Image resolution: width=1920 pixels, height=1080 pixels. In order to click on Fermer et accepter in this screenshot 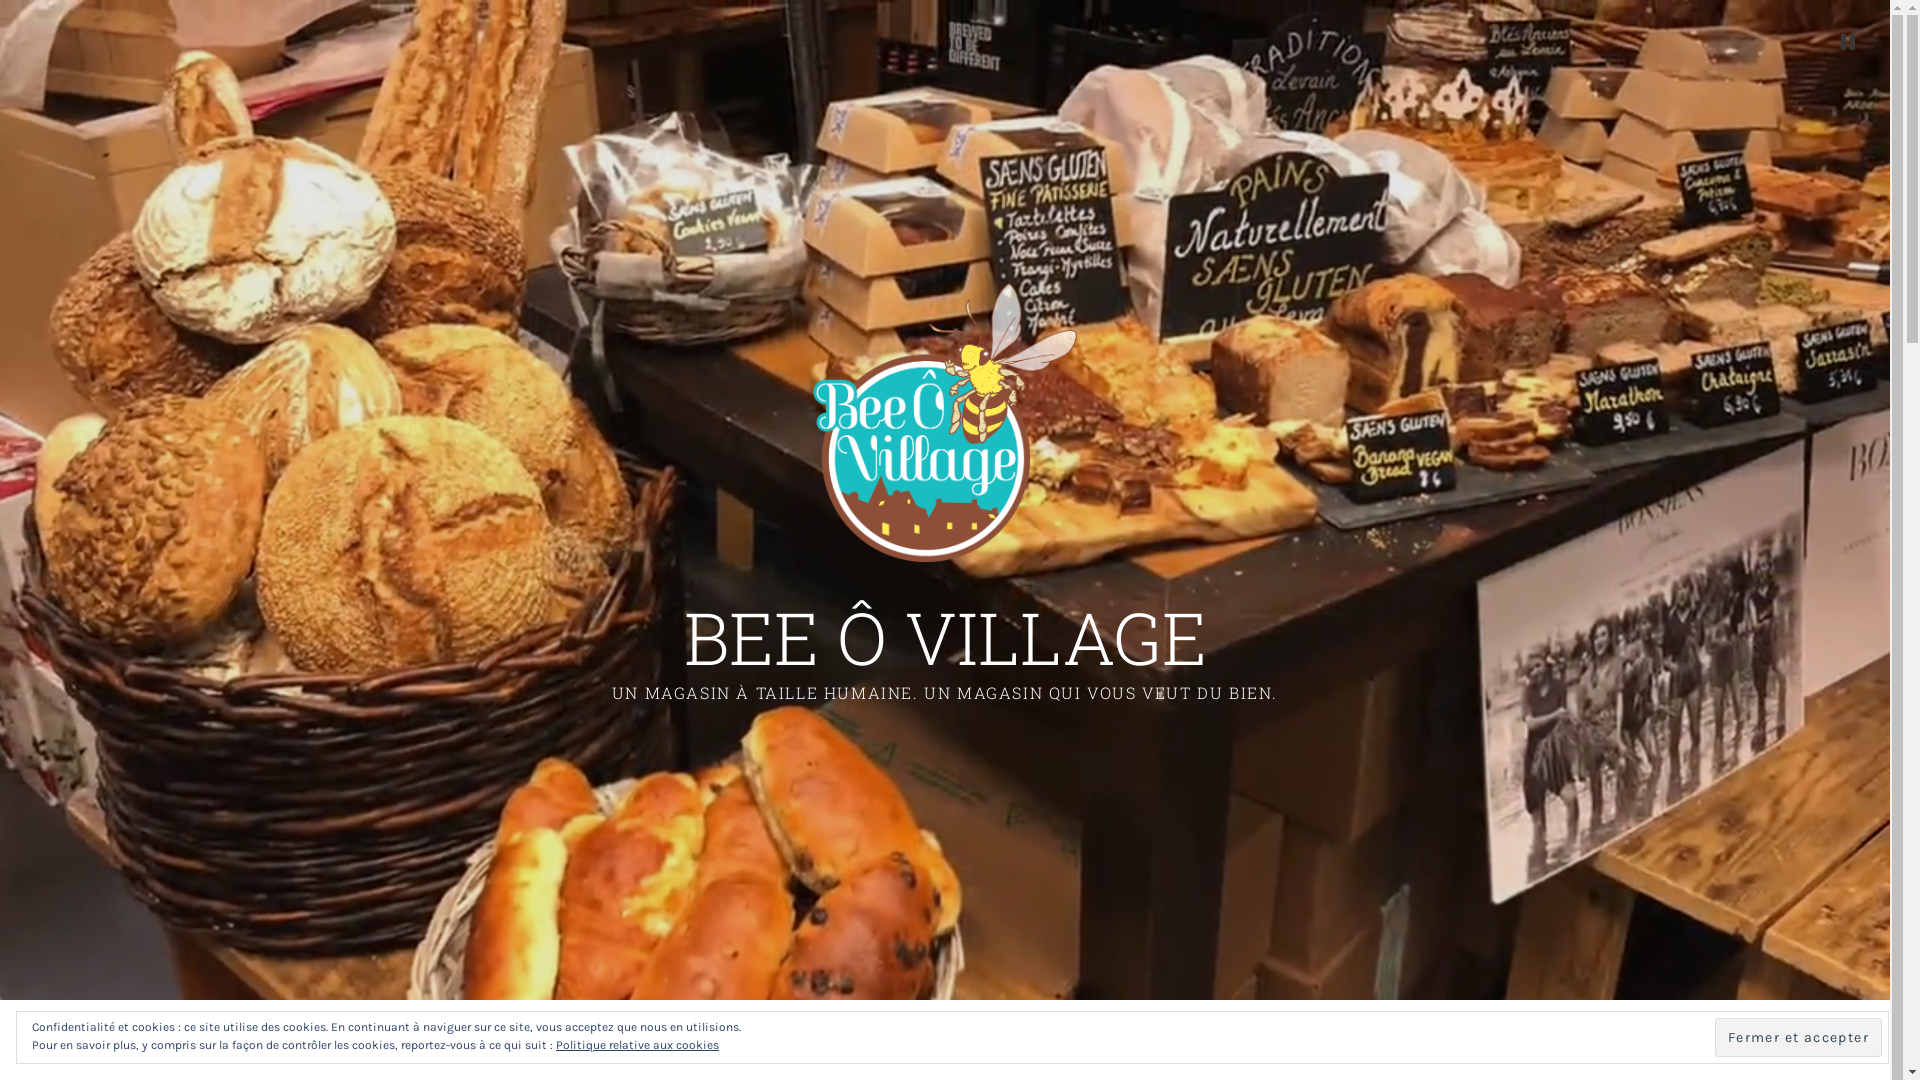, I will do `click(1798, 1037)`.